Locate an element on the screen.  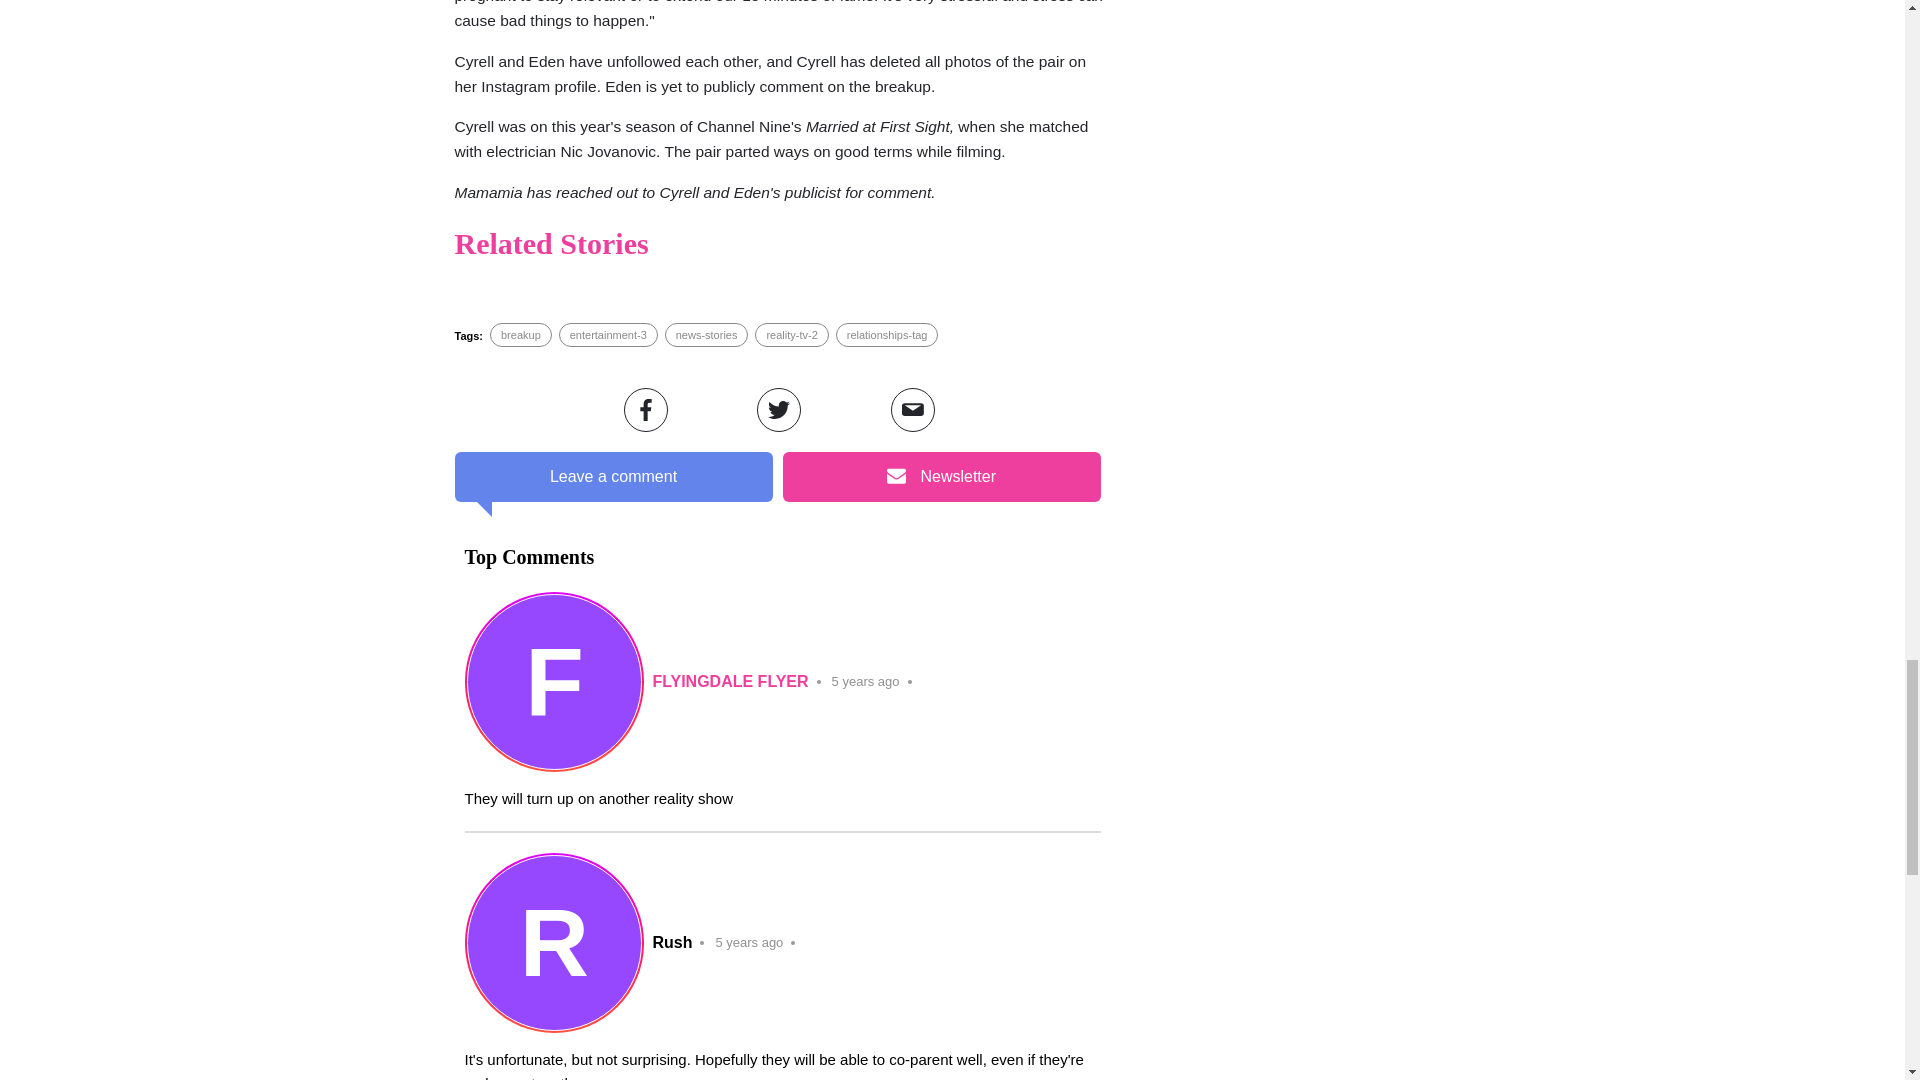
FLYINGDALE FLYER is located at coordinates (730, 682).